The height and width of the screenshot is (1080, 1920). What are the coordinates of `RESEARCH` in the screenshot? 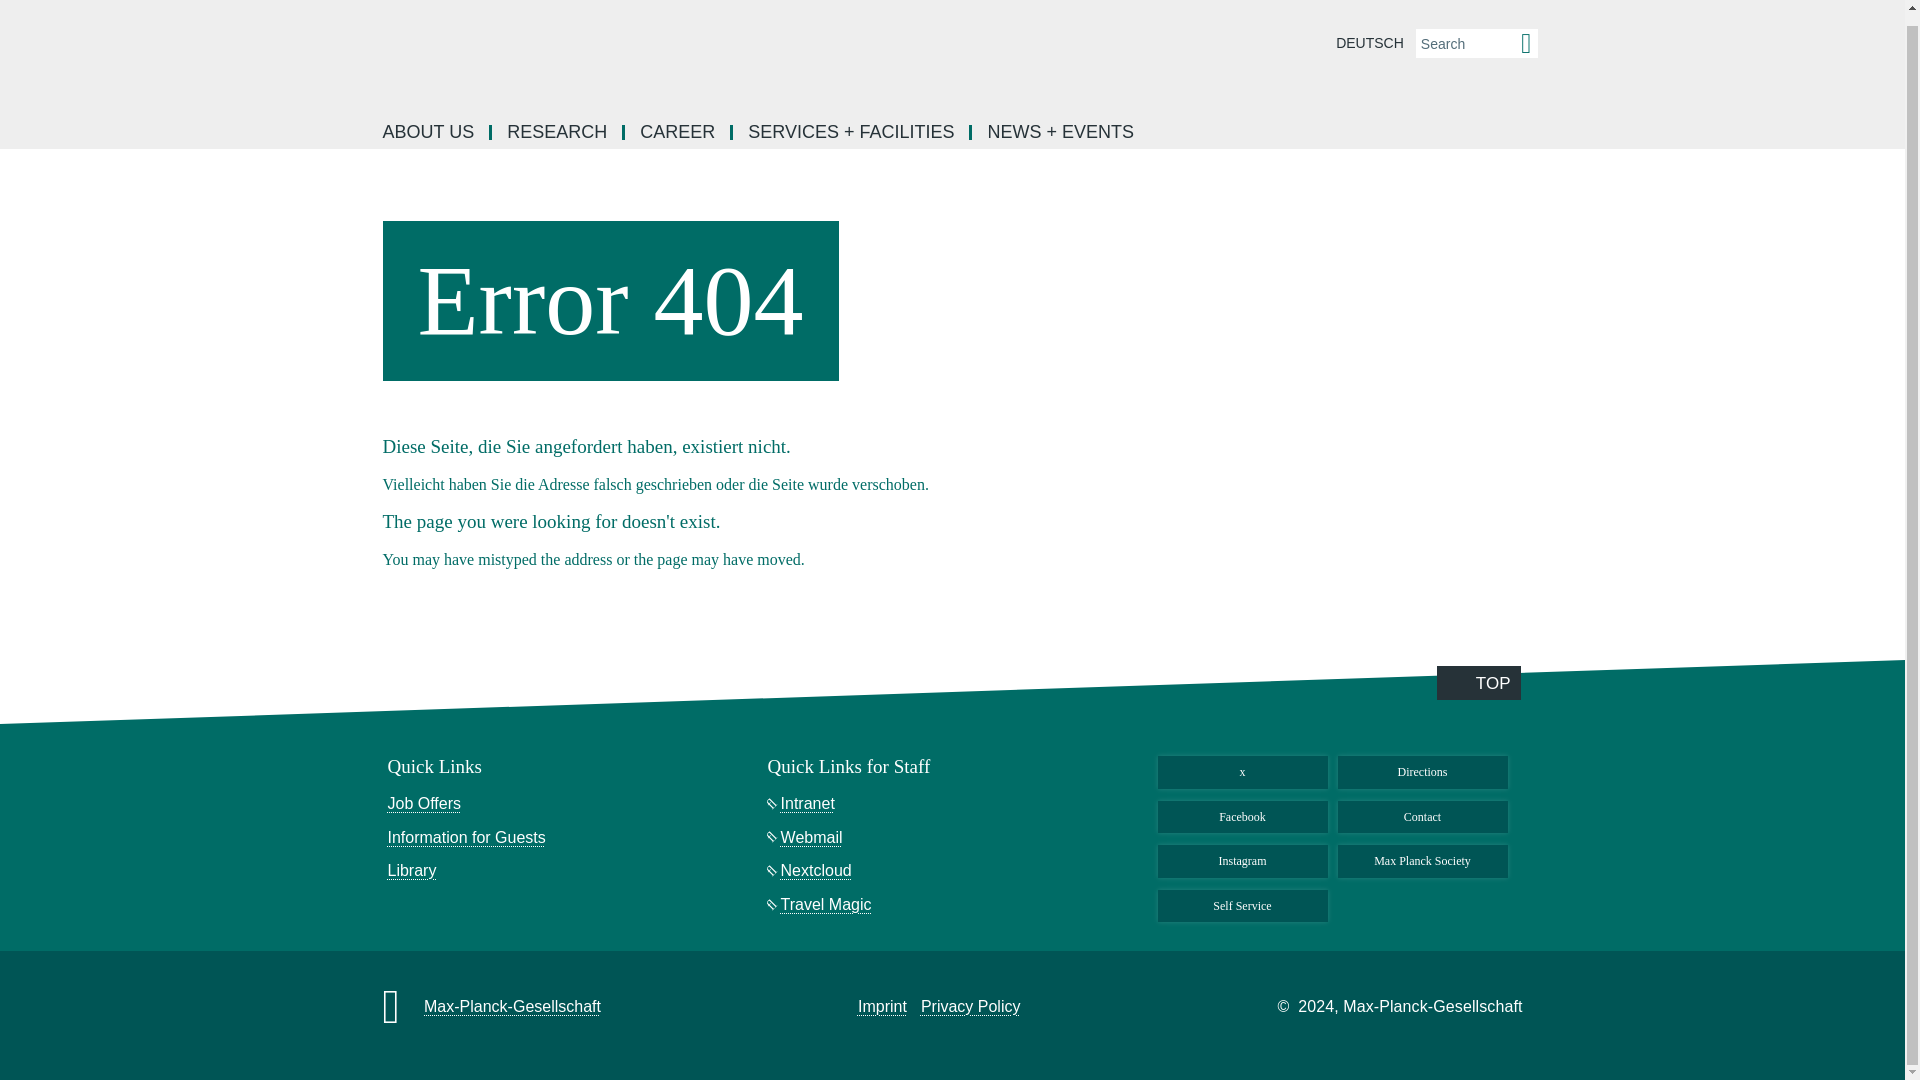 It's located at (558, 132).